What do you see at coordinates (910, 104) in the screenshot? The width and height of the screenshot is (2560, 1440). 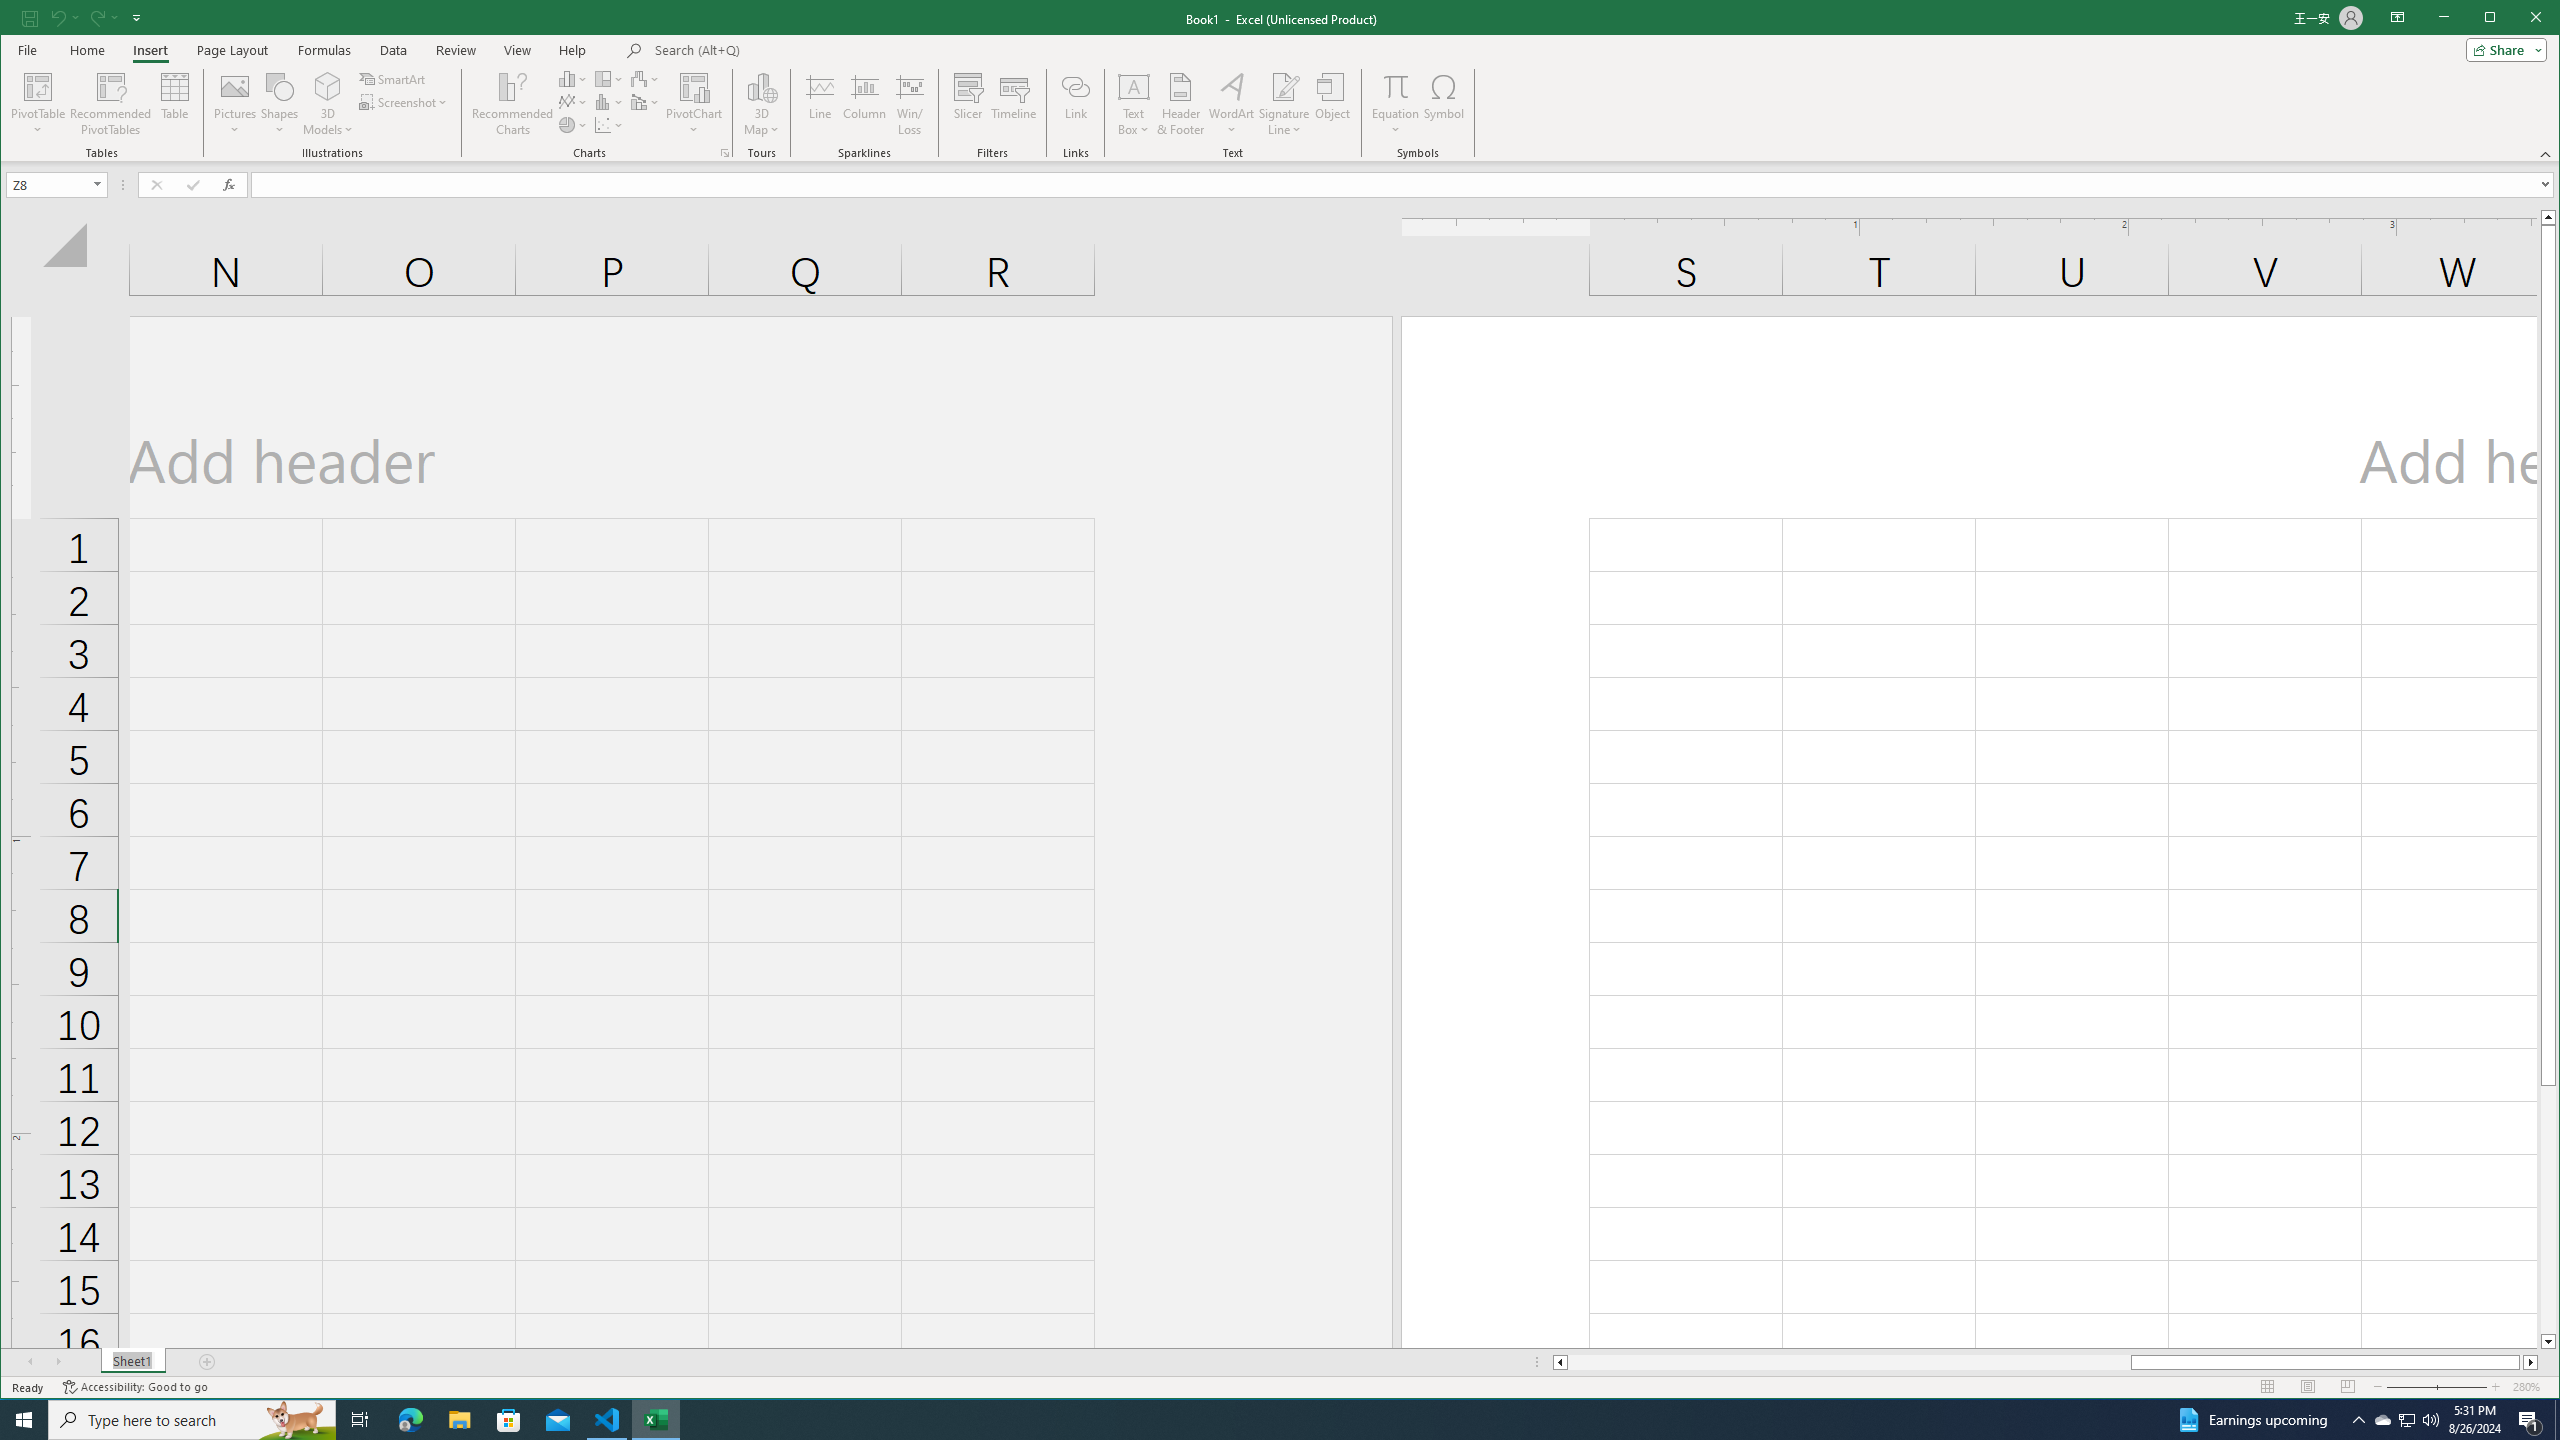 I see `Win/Loss` at bounding box center [910, 104].